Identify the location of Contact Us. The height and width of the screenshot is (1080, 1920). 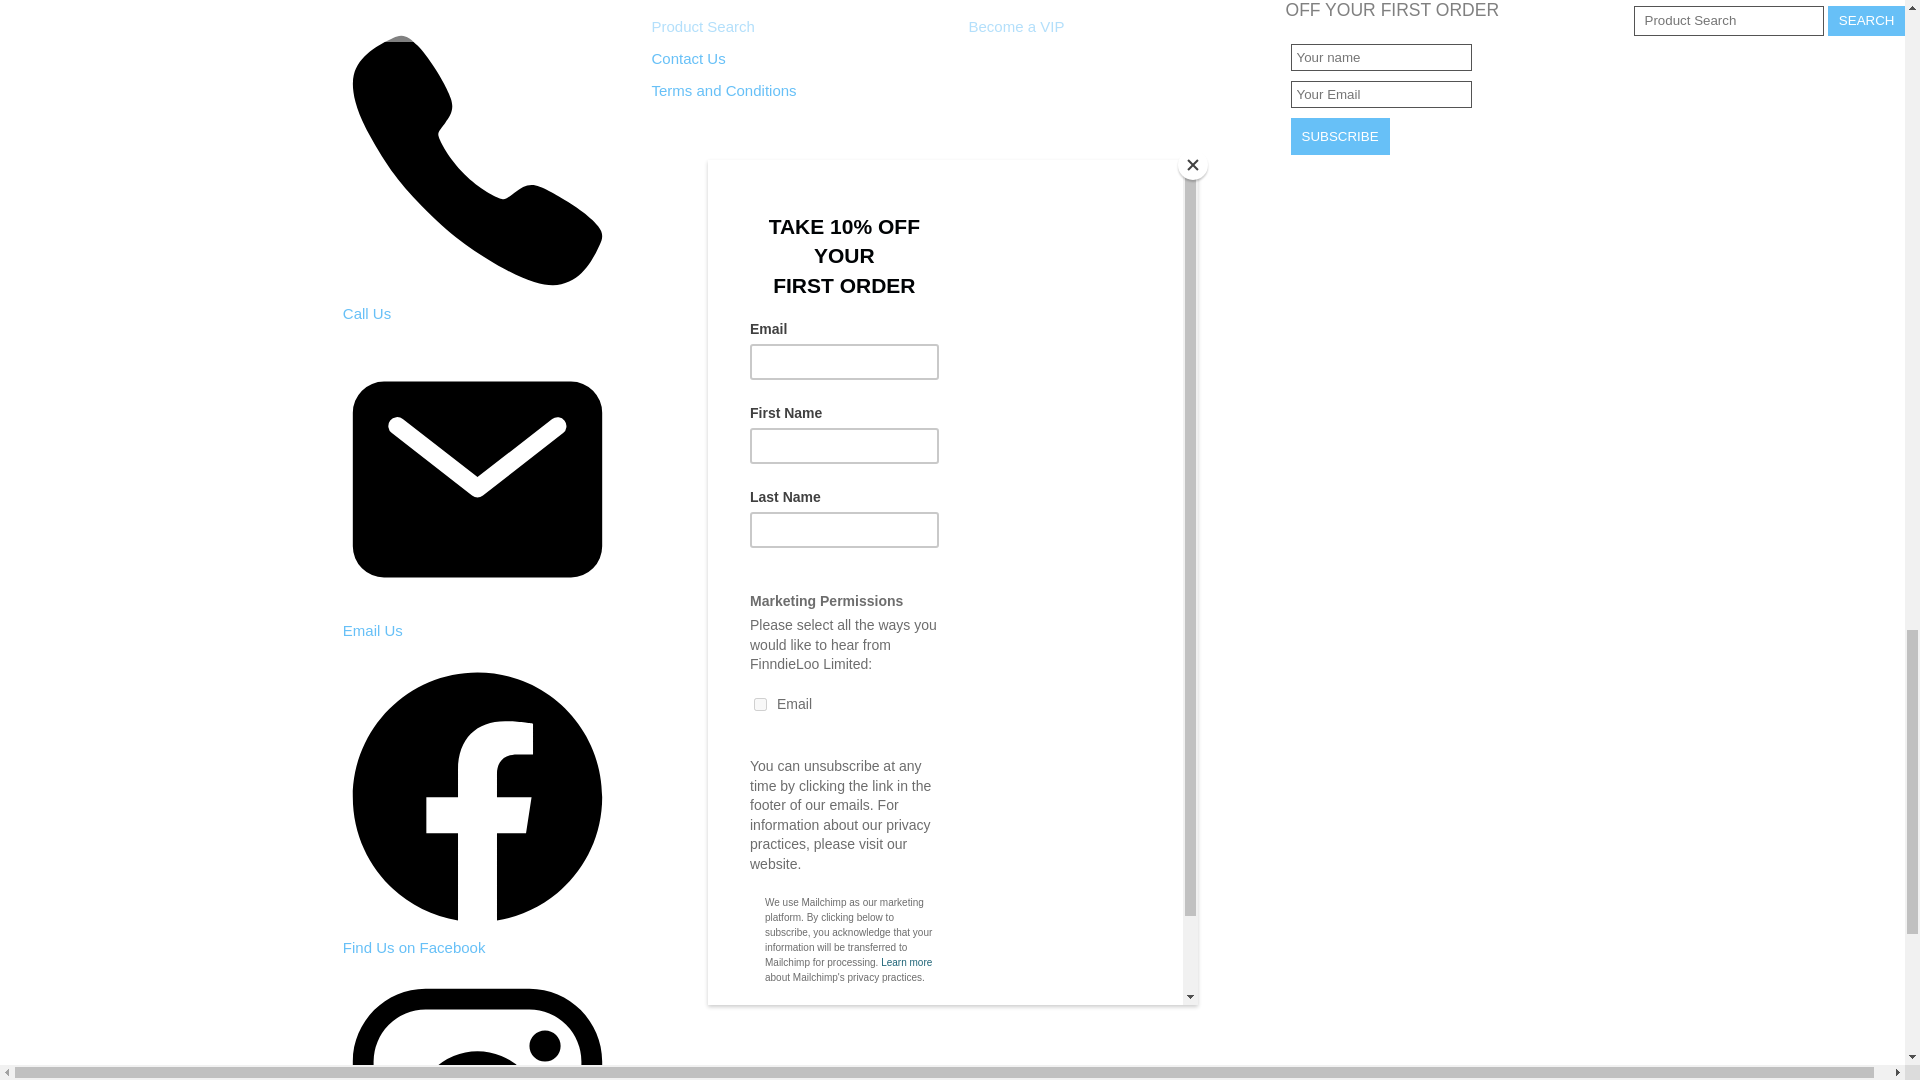
(688, 58).